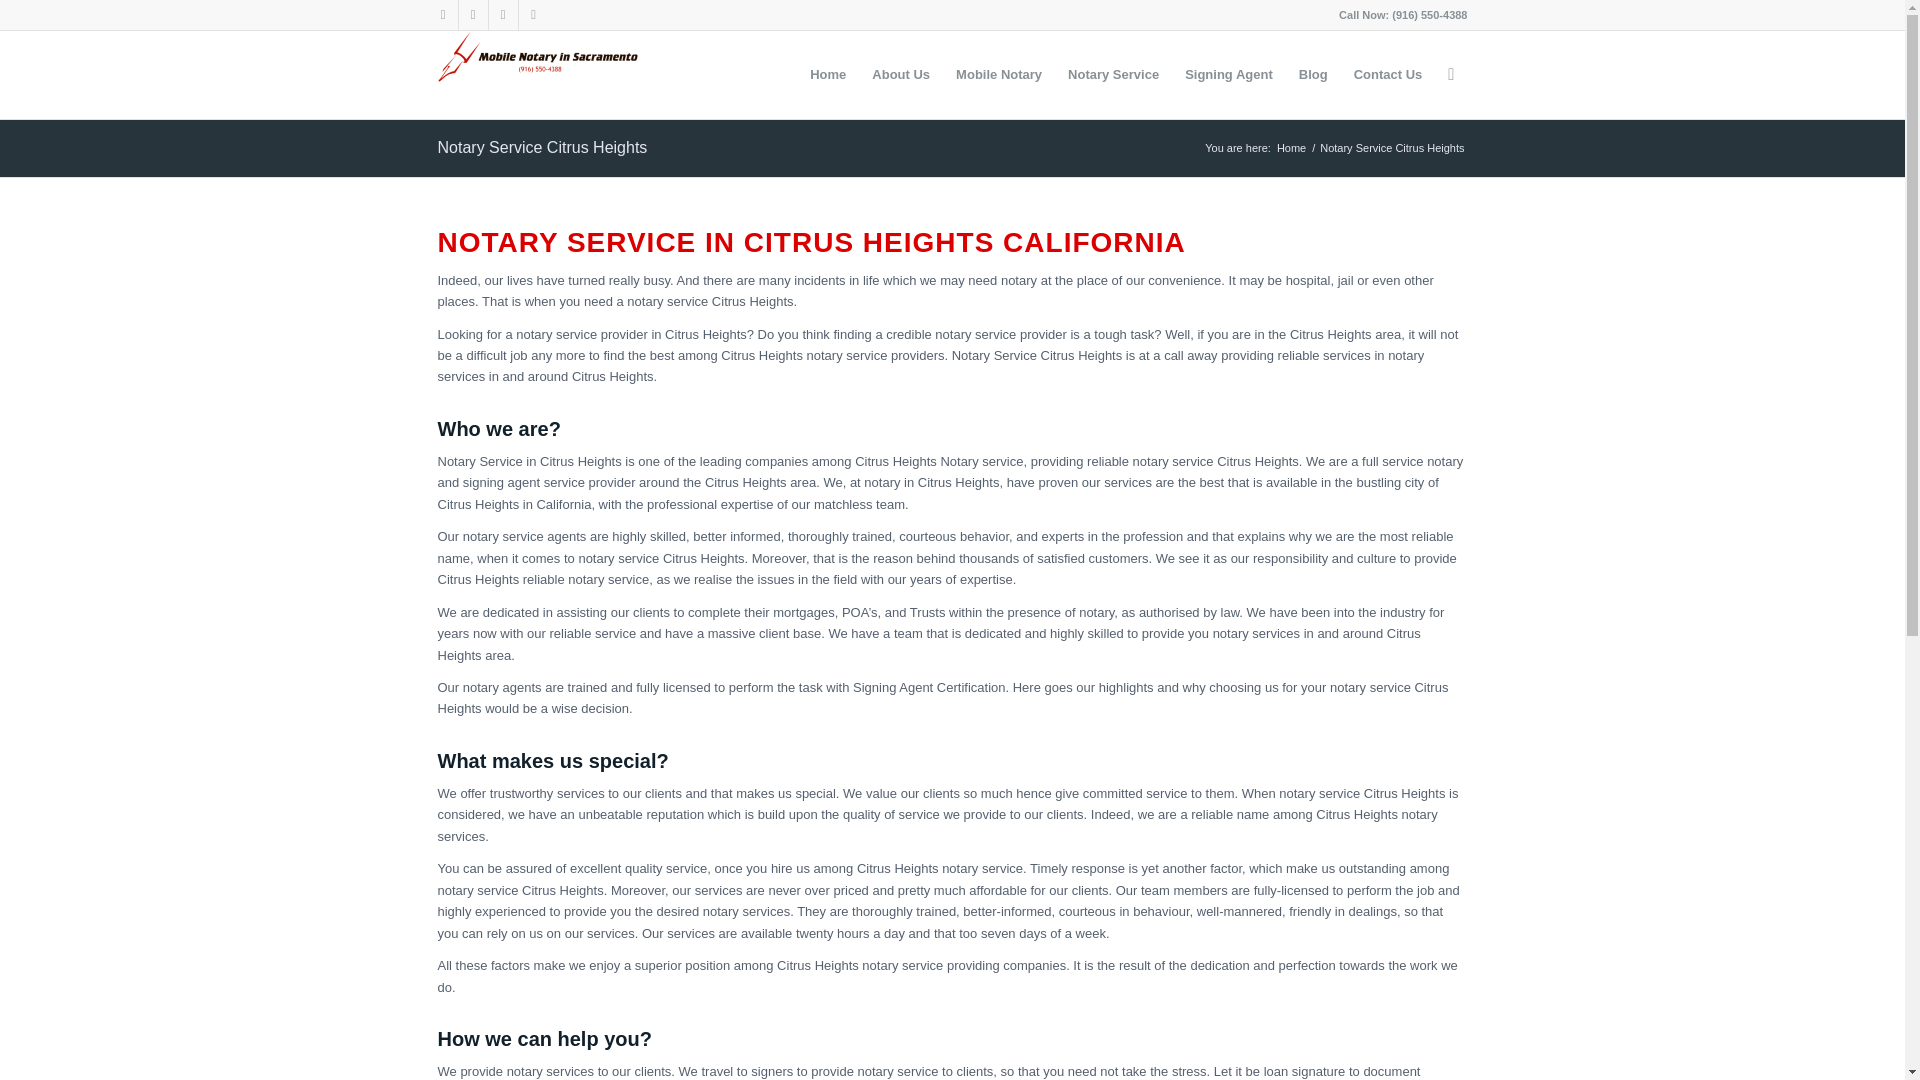 This screenshot has width=1920, height=1080. Describe the element at coordinates (1388, 74) in the screenshot. I see `Contact Us` at that location.